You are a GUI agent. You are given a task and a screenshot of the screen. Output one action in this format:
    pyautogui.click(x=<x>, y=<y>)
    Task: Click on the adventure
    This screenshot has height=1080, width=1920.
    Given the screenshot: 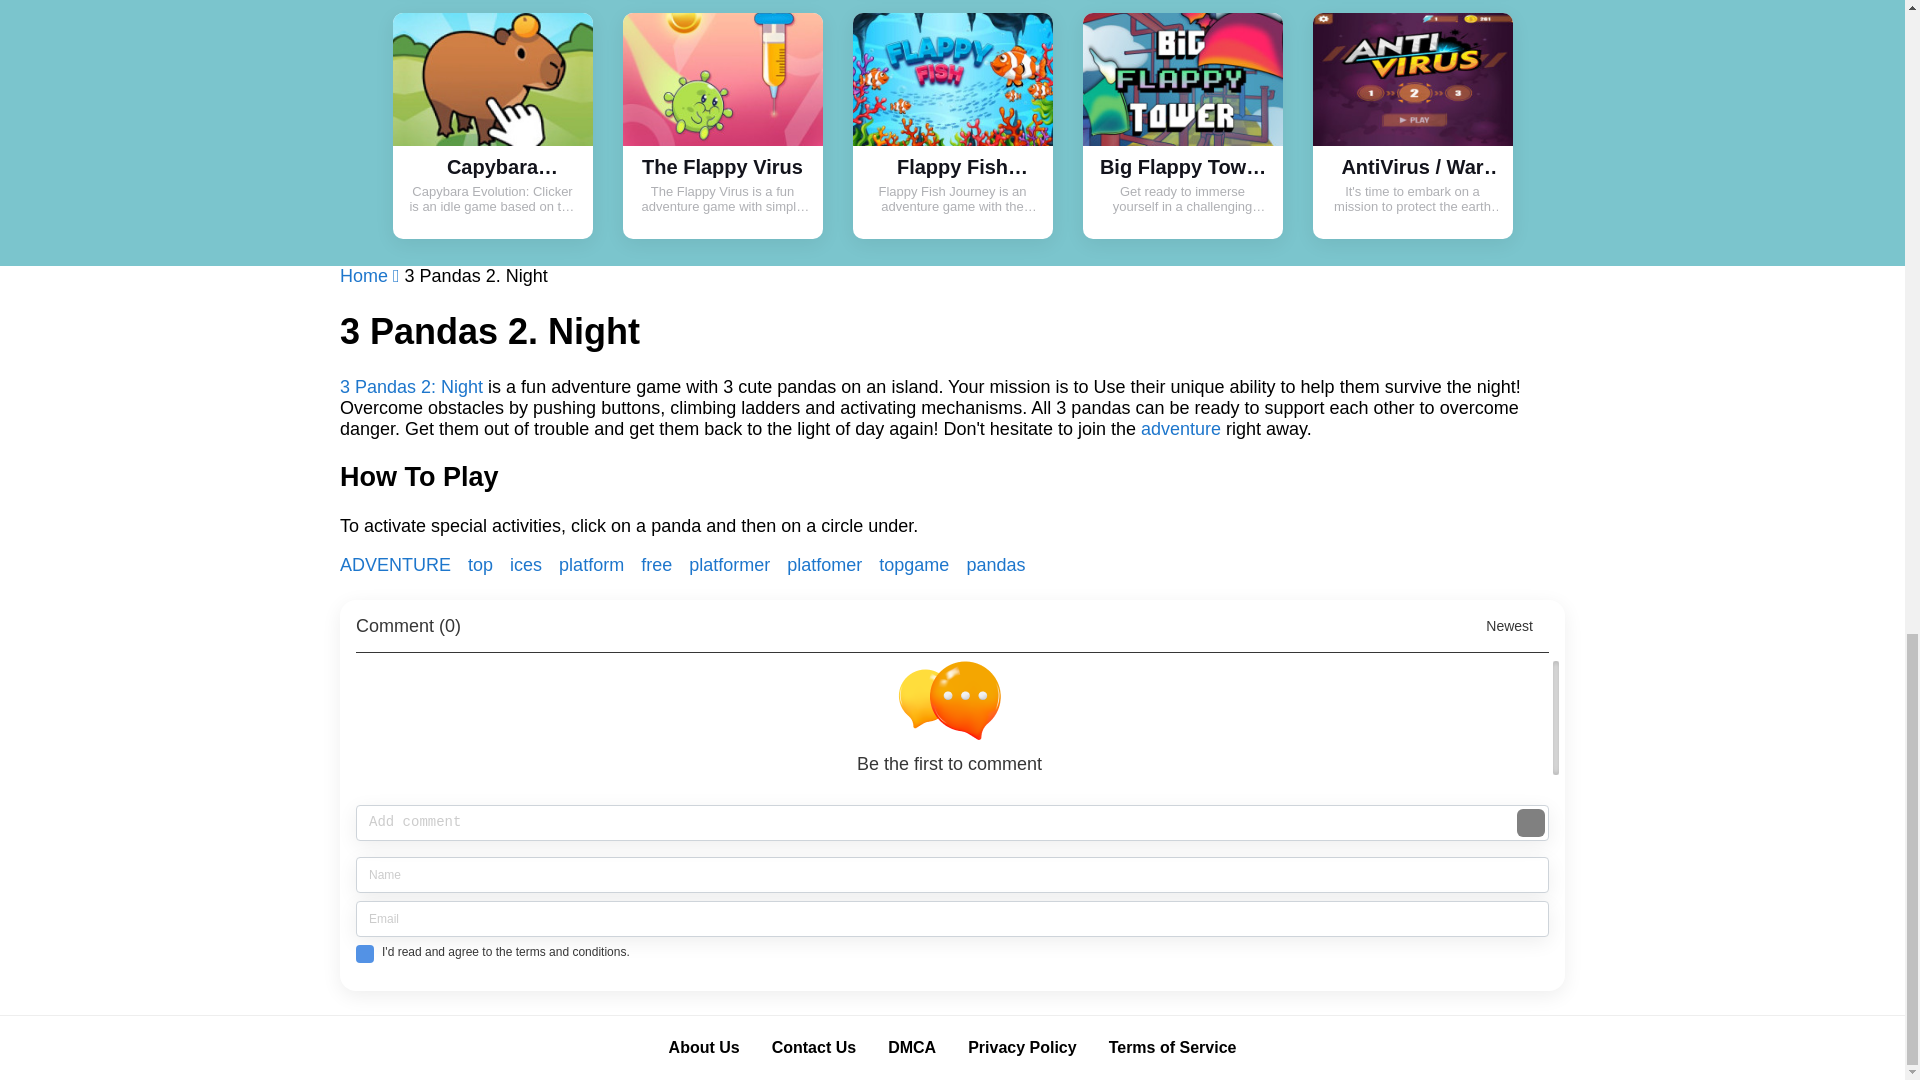 What is the action you would take?
    pyautogui.click(x=1180, y=428)
    